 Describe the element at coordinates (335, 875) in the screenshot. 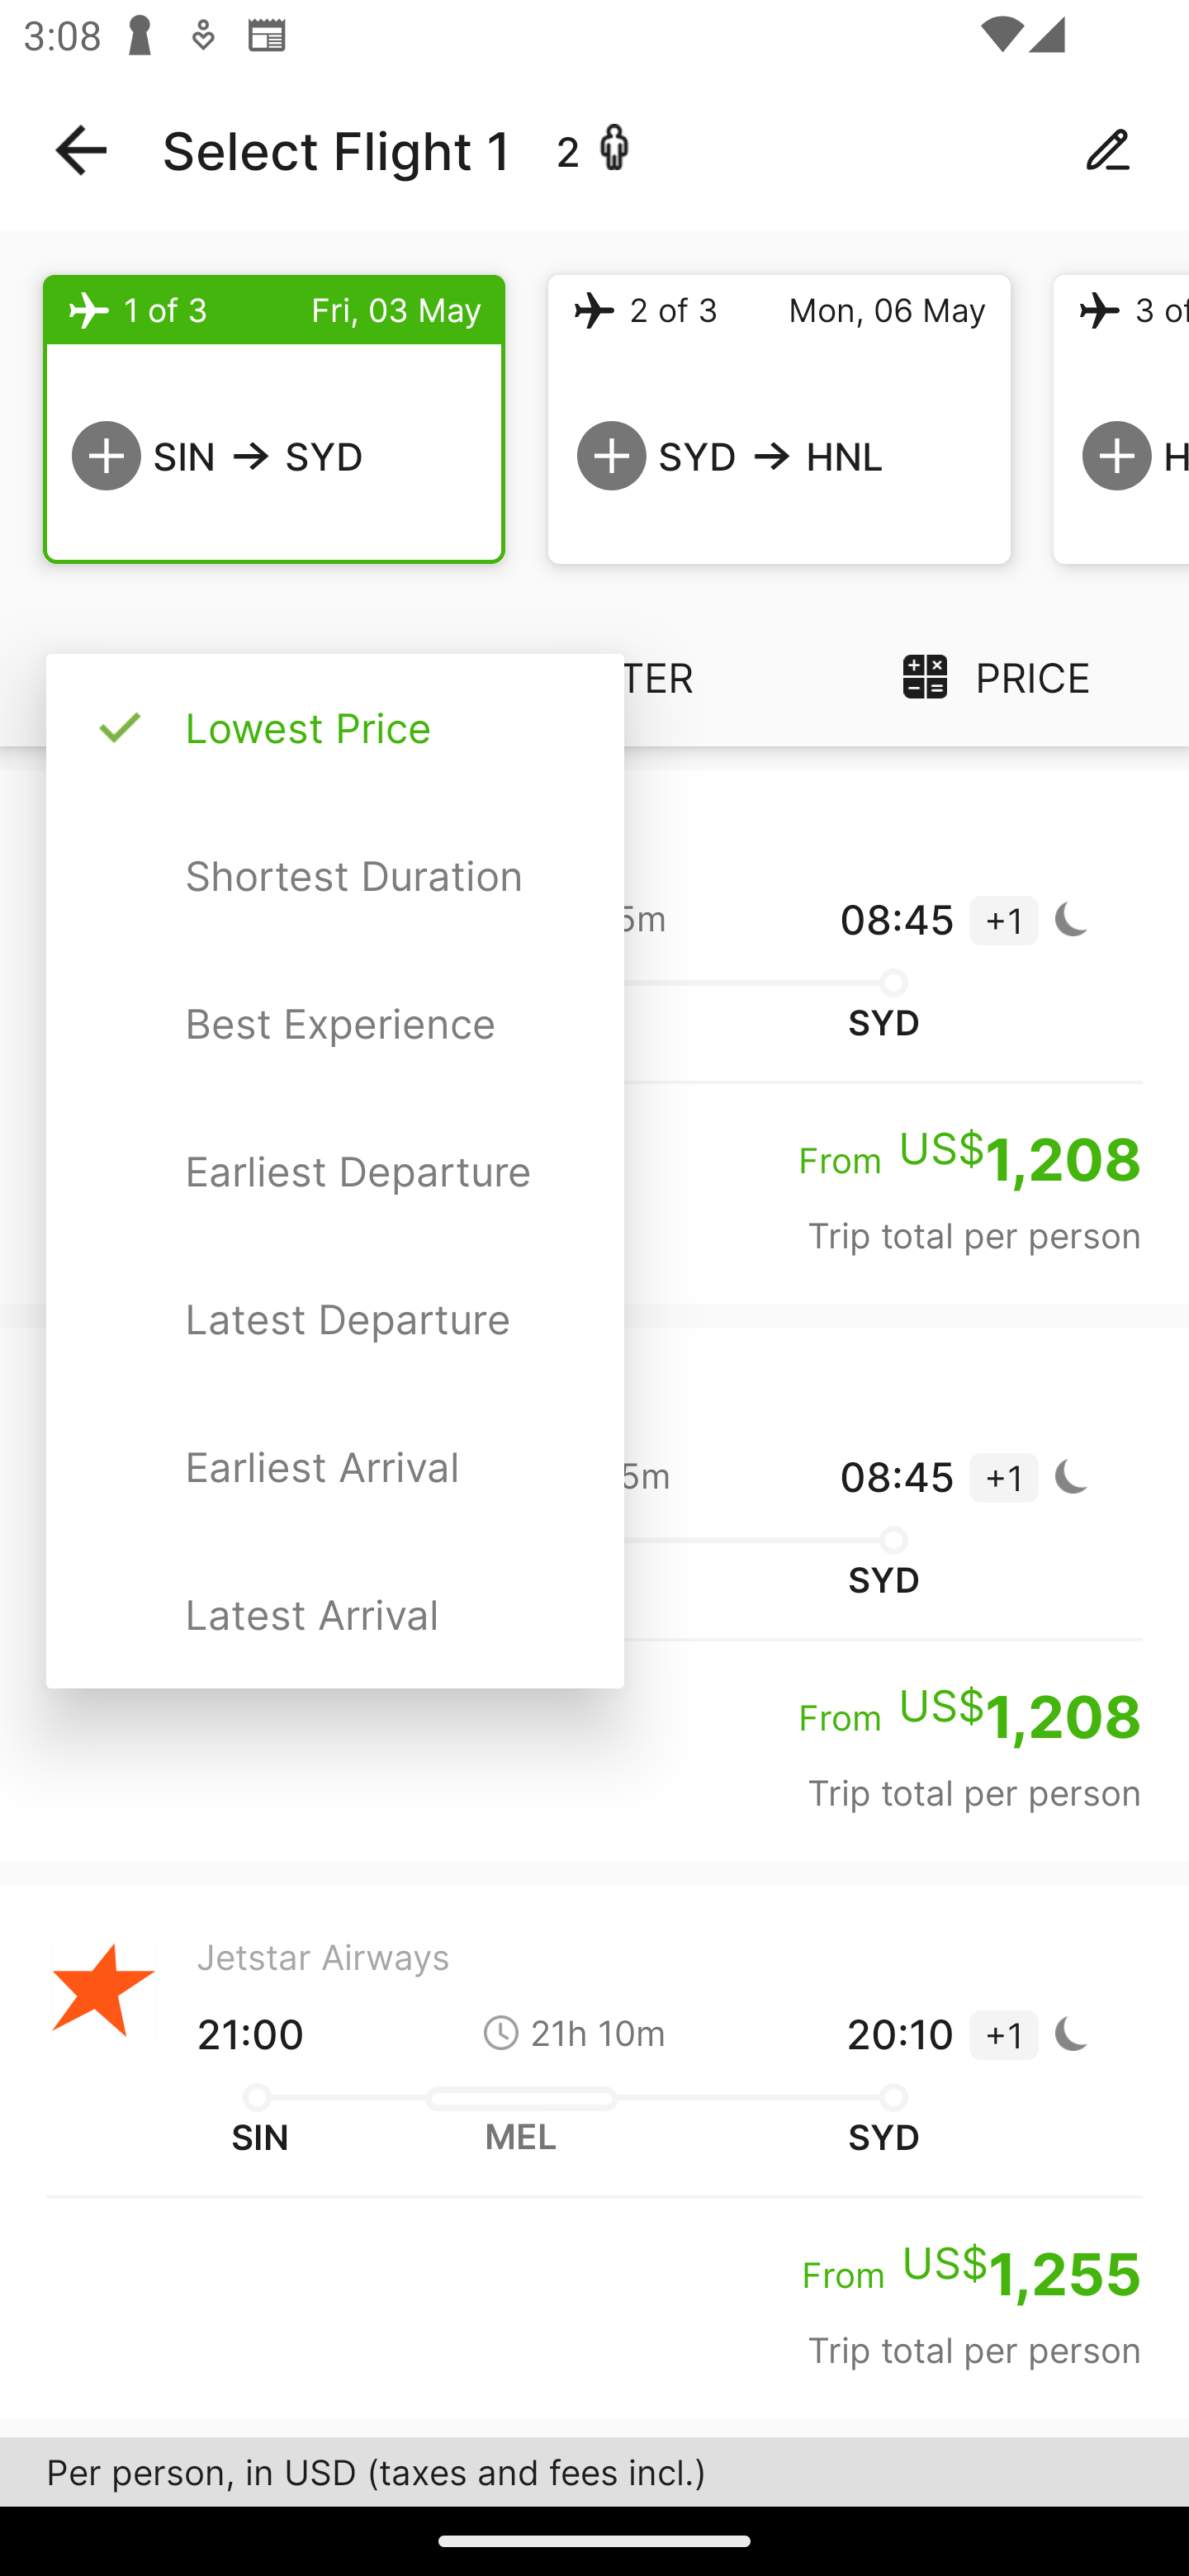

I see `Shortest Duration` at that location.